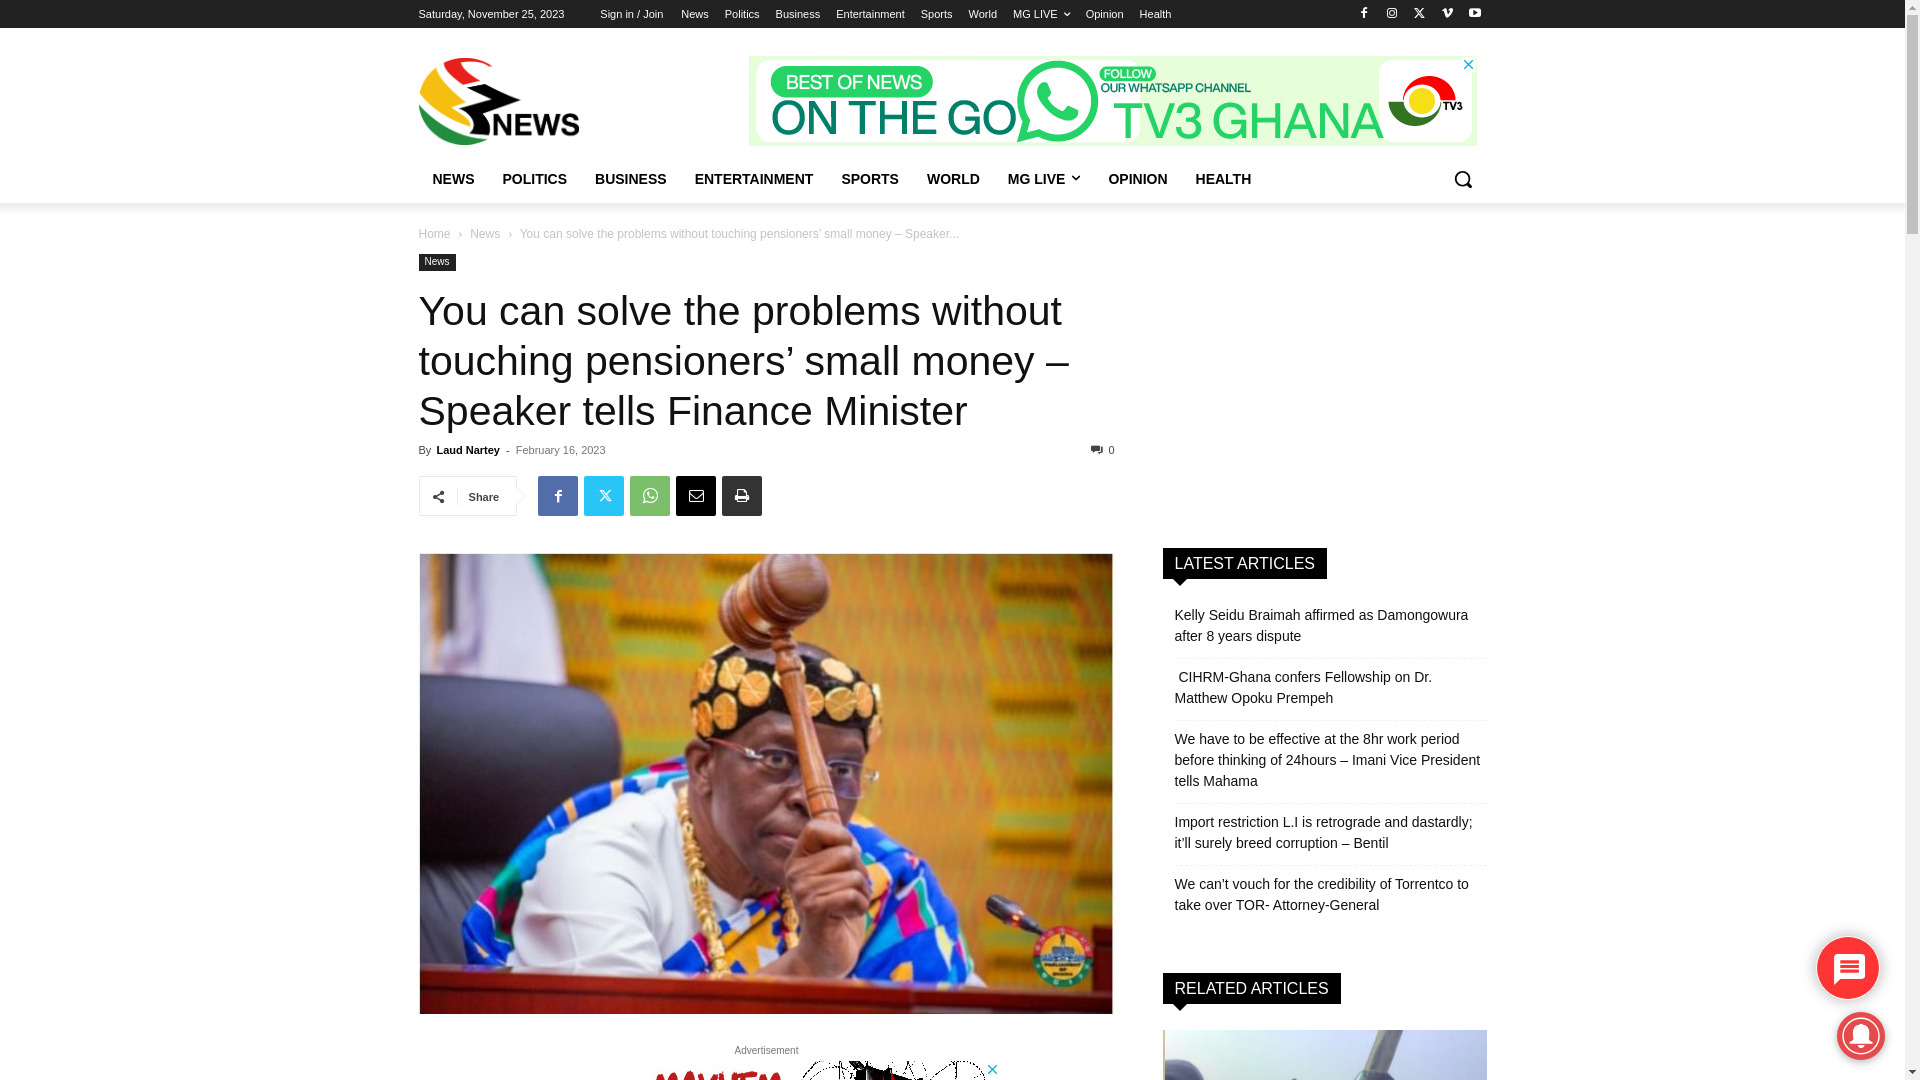  What do you see at coordinates (650, 496) in the screenshot?
I see `WhatsApp` at bounding box center [650, 496].